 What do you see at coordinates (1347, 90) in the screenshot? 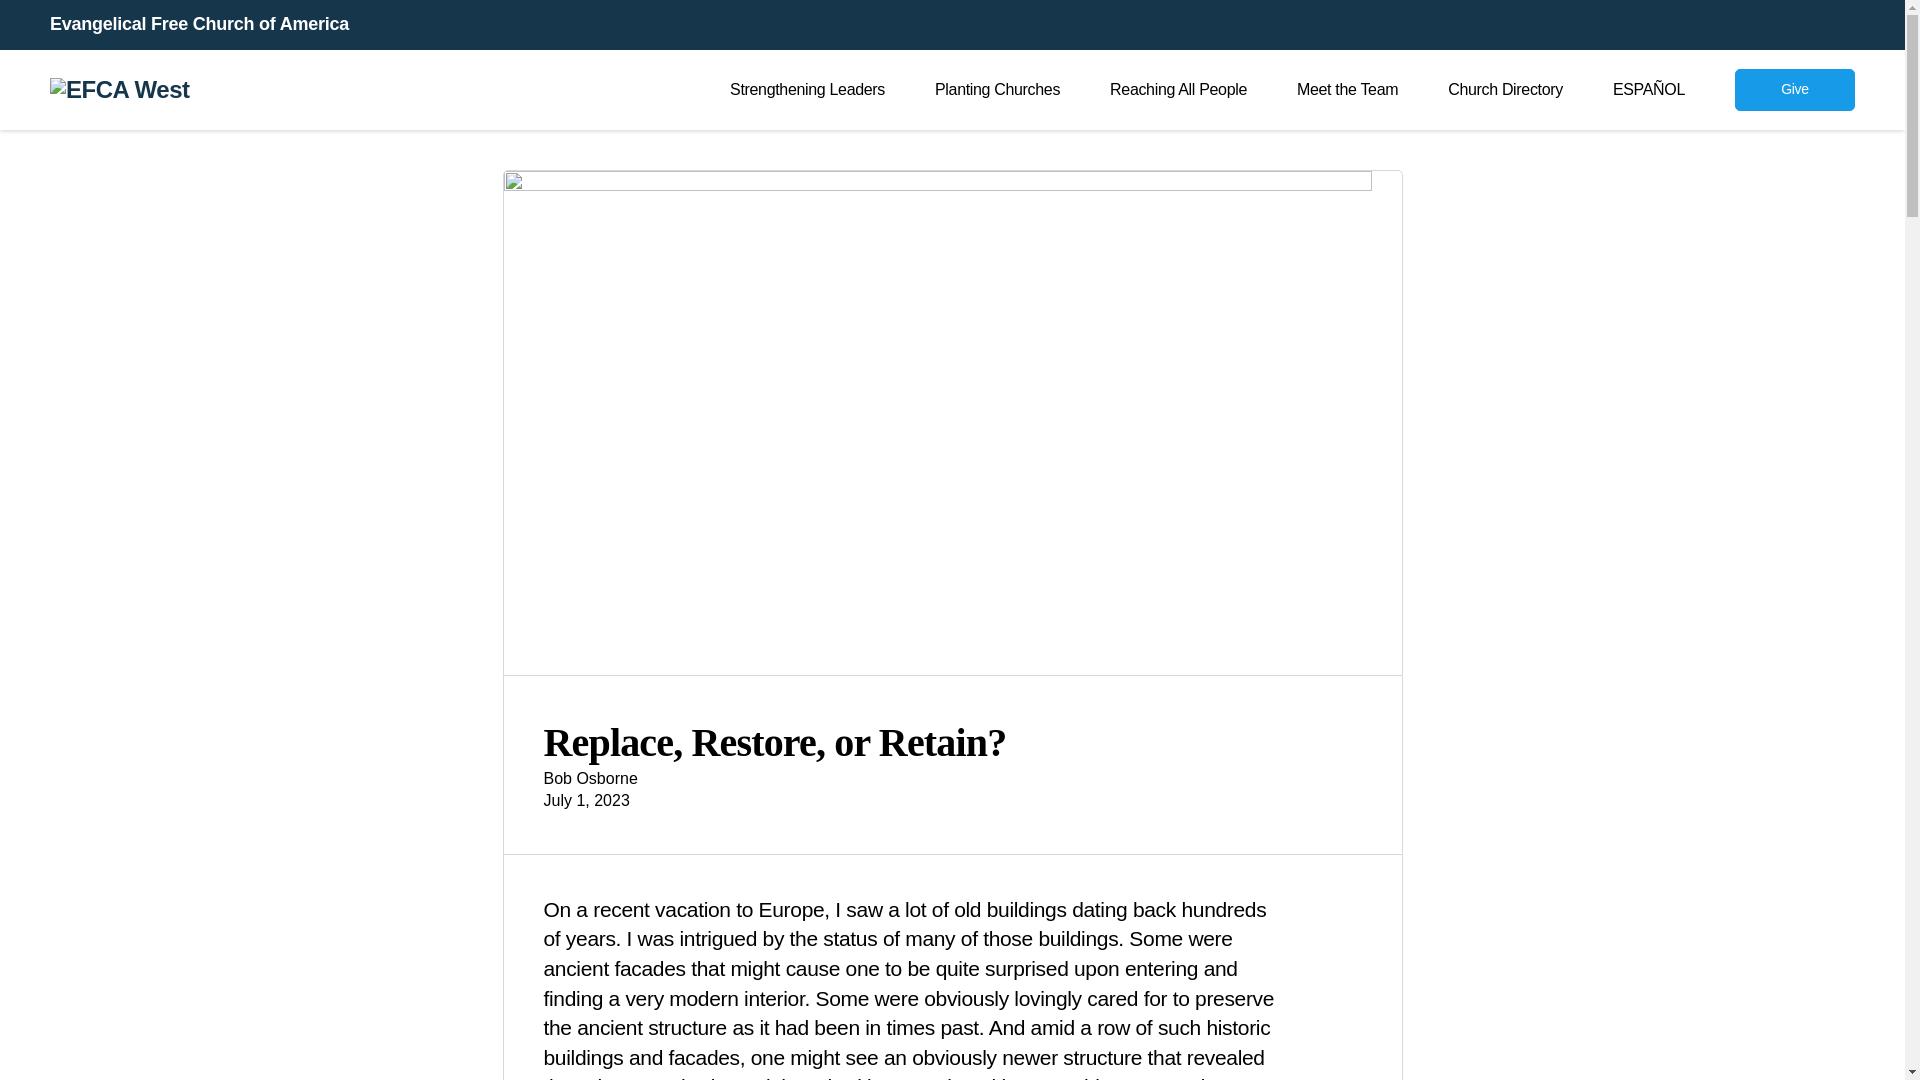
I see `Meet the Team` at bounding box center [1347, 90].